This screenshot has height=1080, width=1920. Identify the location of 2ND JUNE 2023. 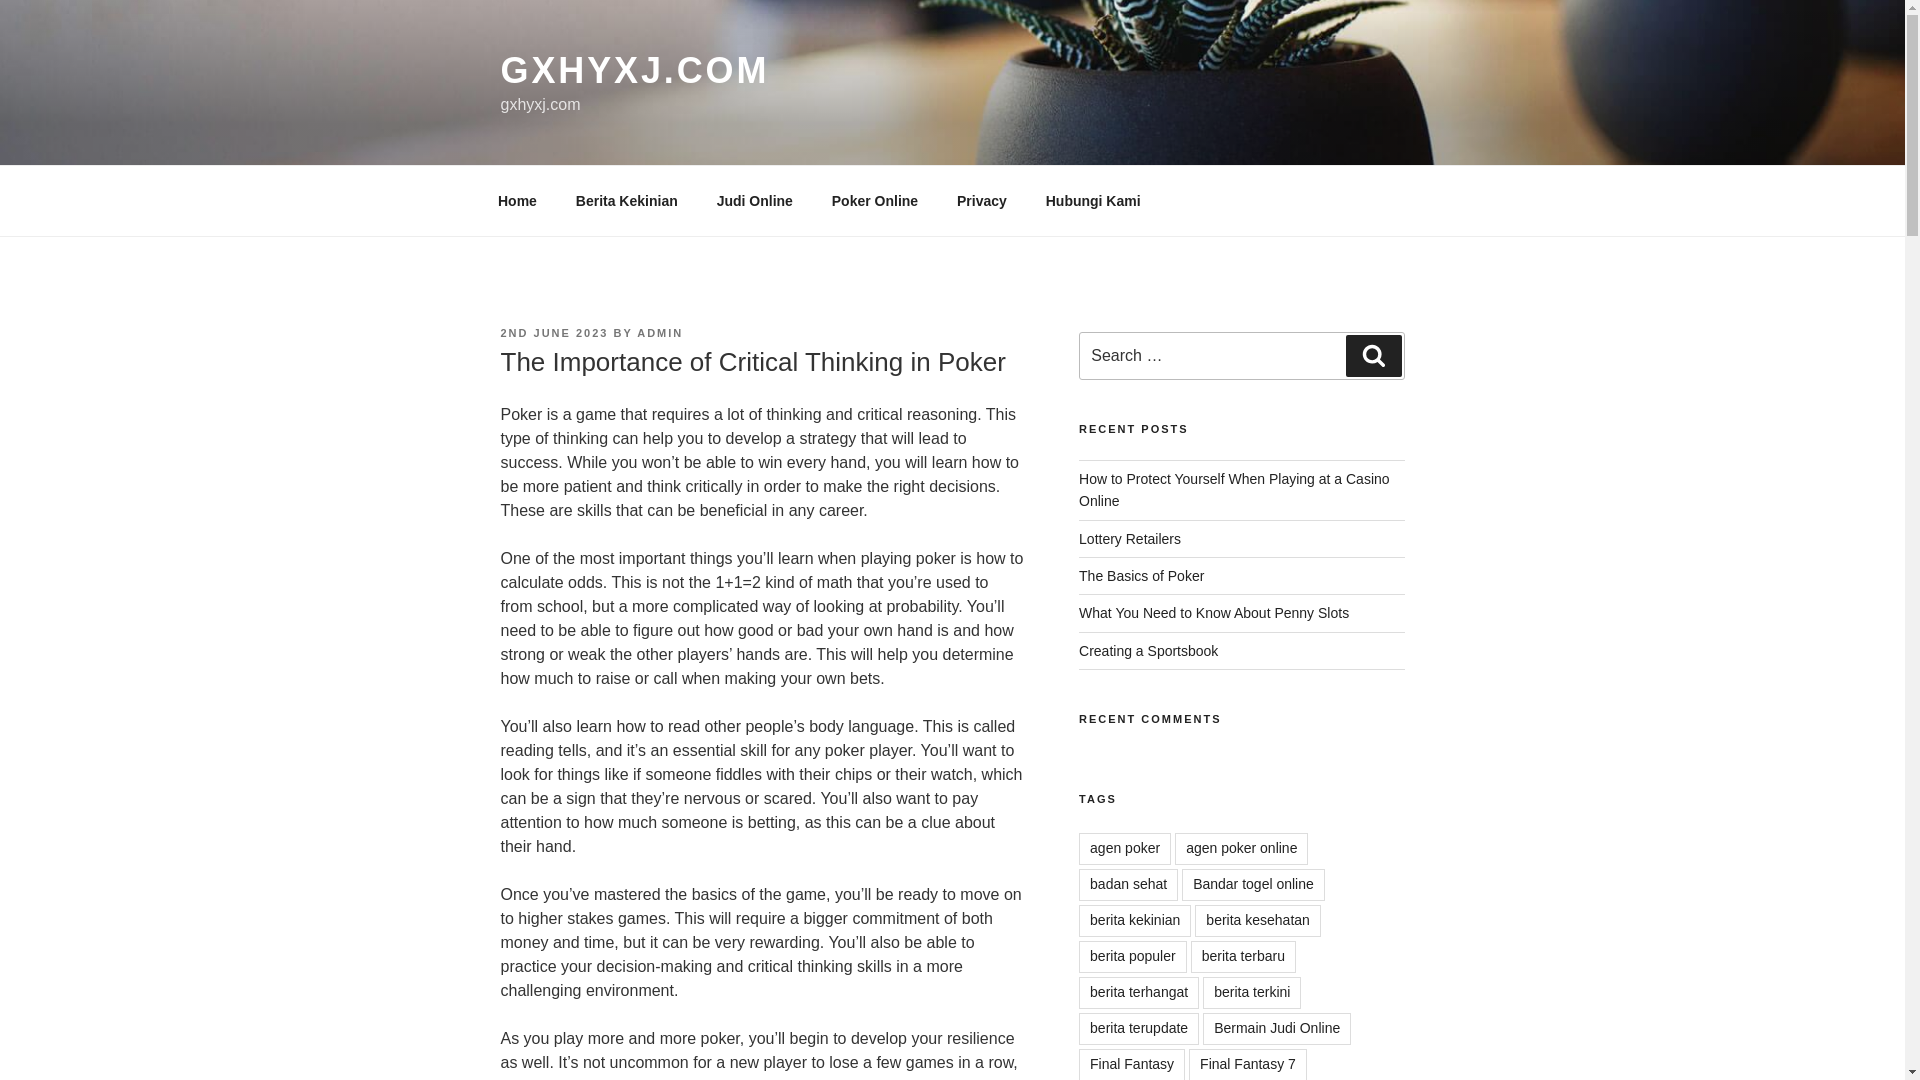
(554, 333).